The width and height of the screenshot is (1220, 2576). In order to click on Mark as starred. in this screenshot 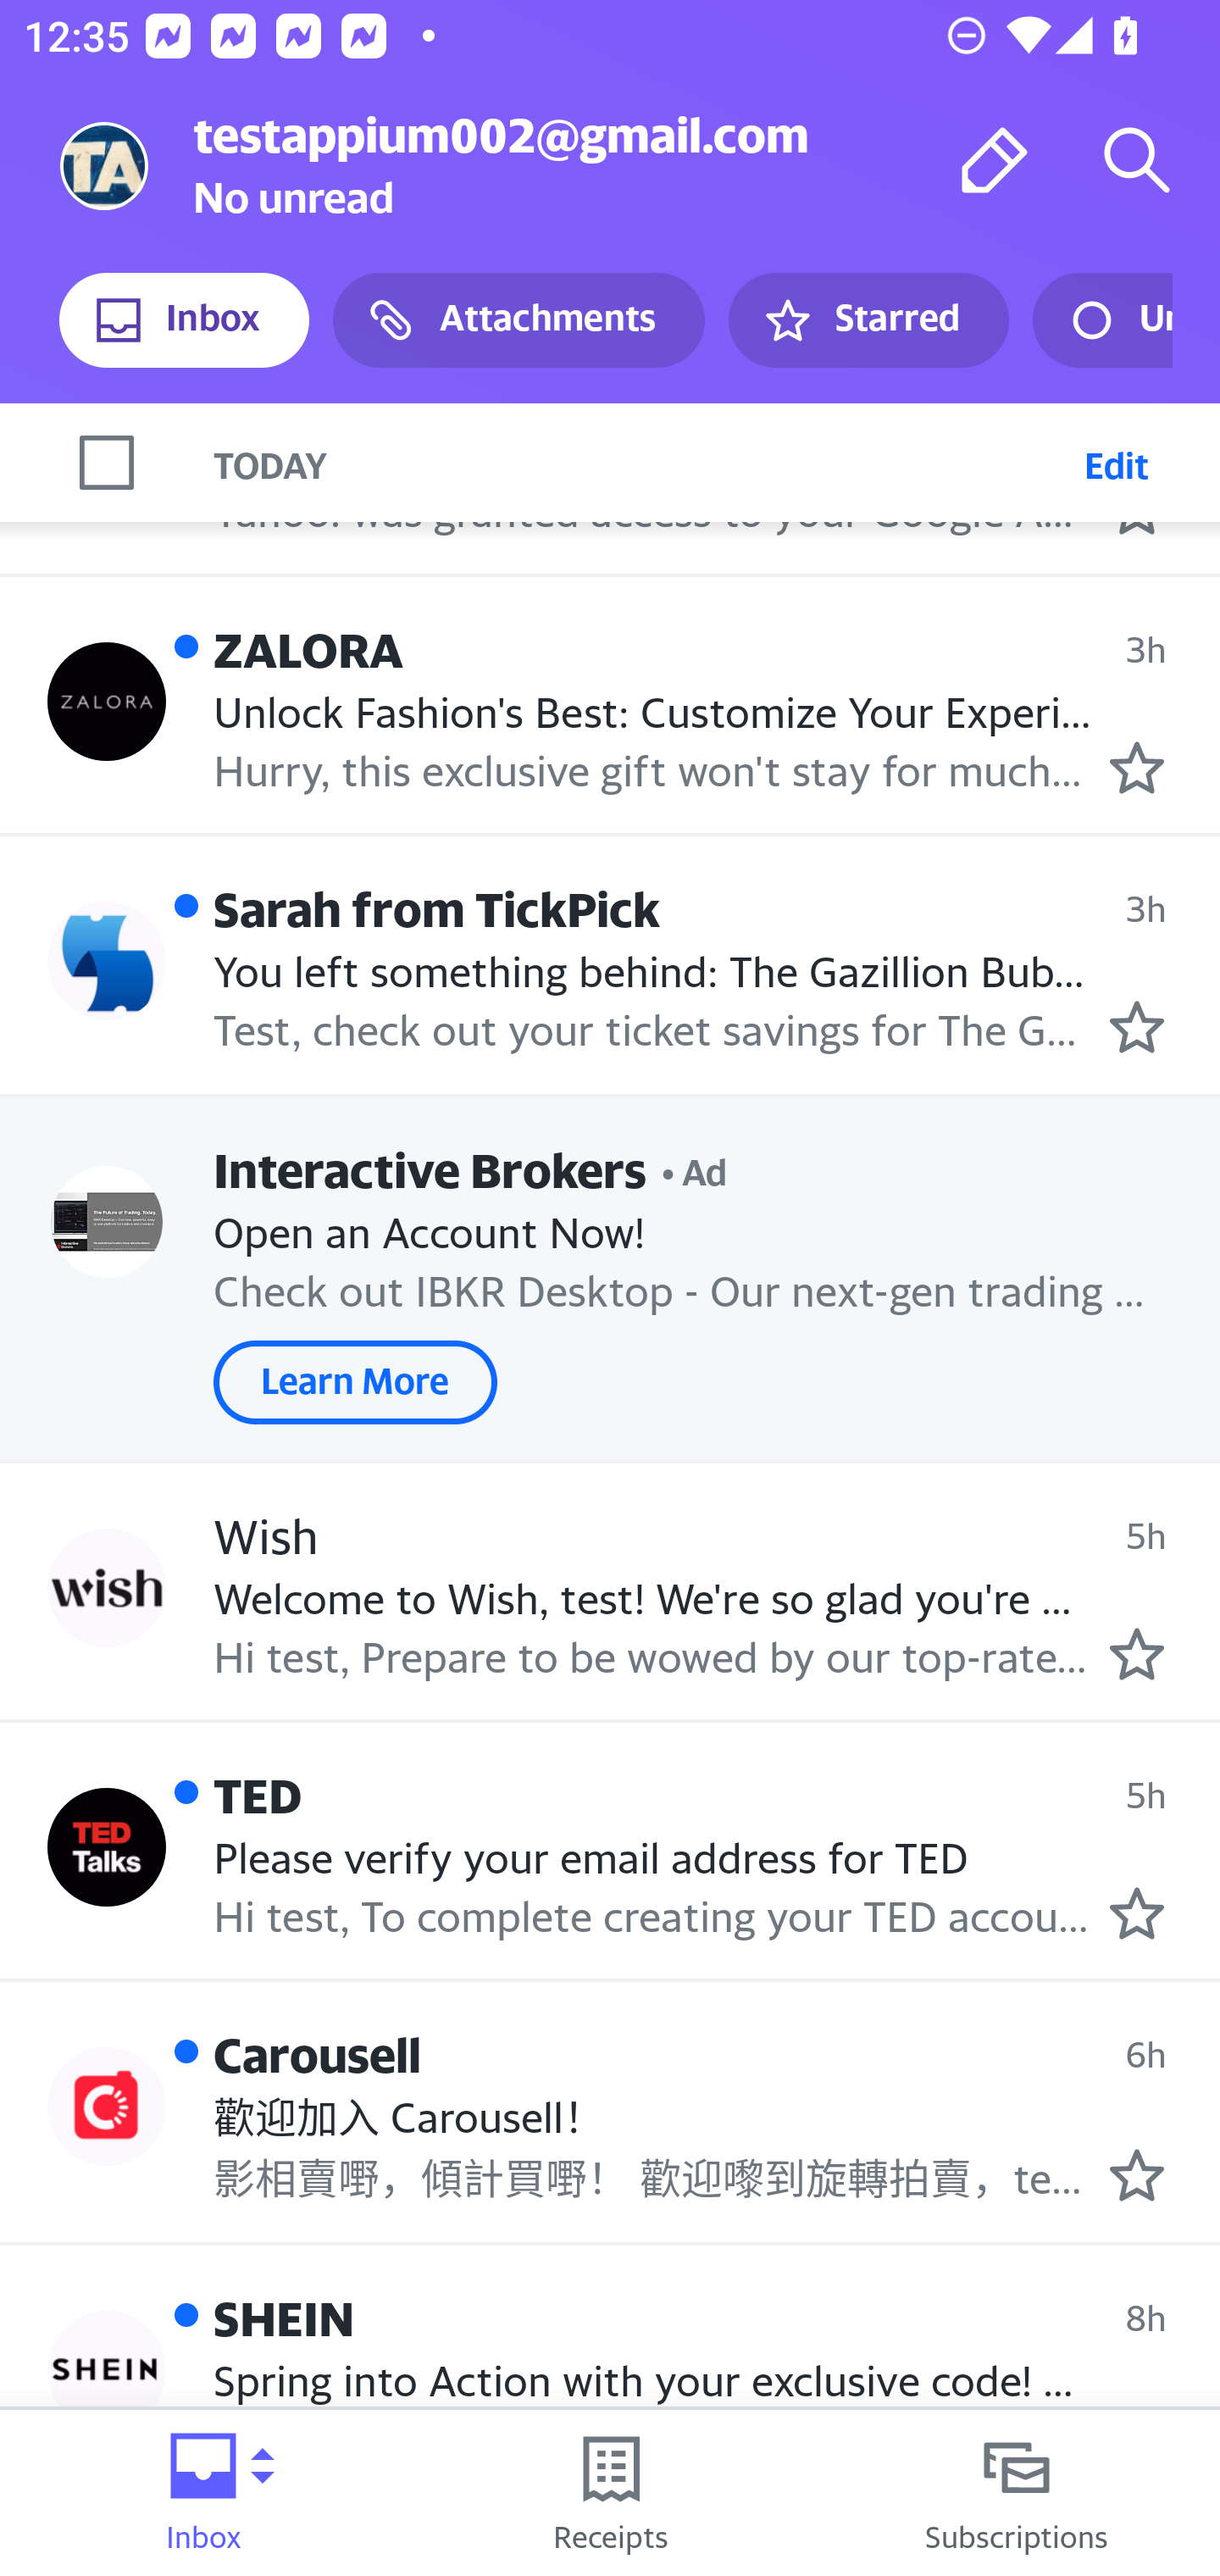, I will do `click(1137, 1655)`.